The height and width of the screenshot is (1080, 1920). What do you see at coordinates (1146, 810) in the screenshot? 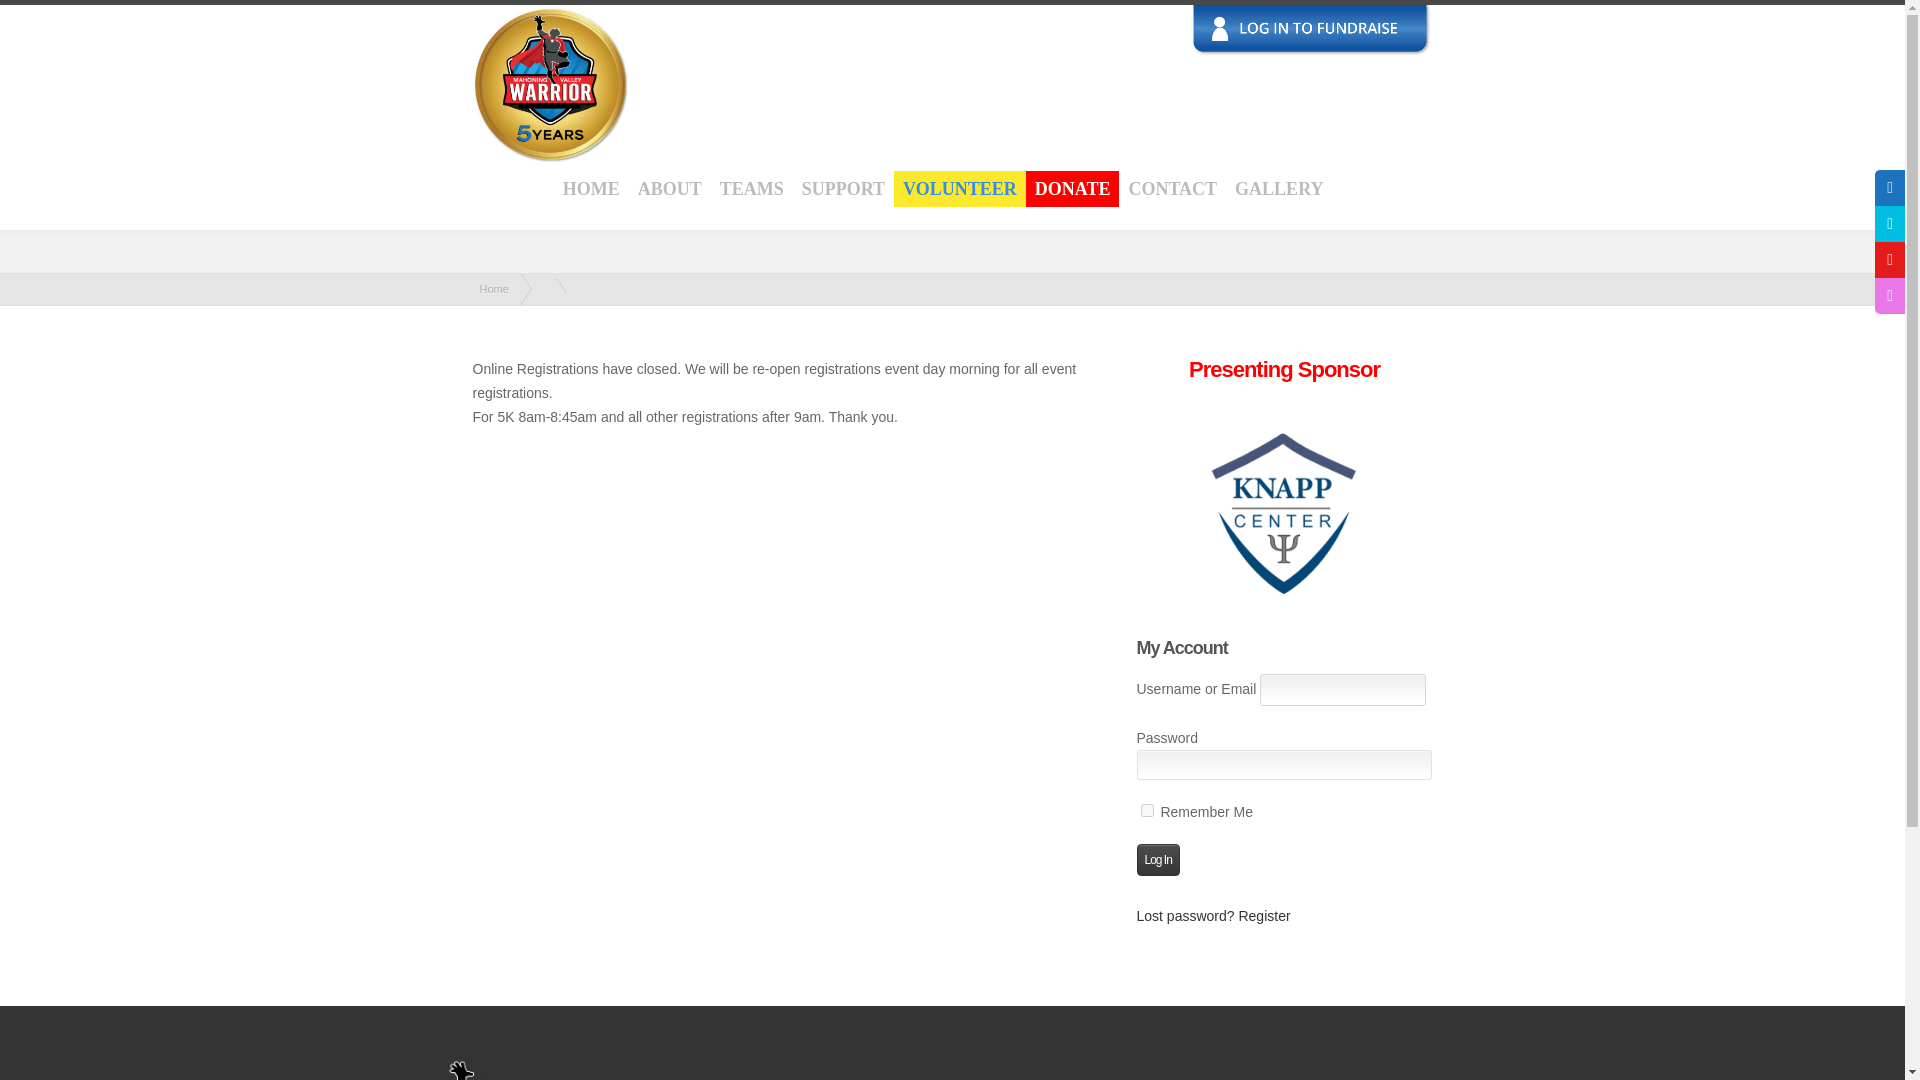
I see `forever` at bounding box center [1146, 810].